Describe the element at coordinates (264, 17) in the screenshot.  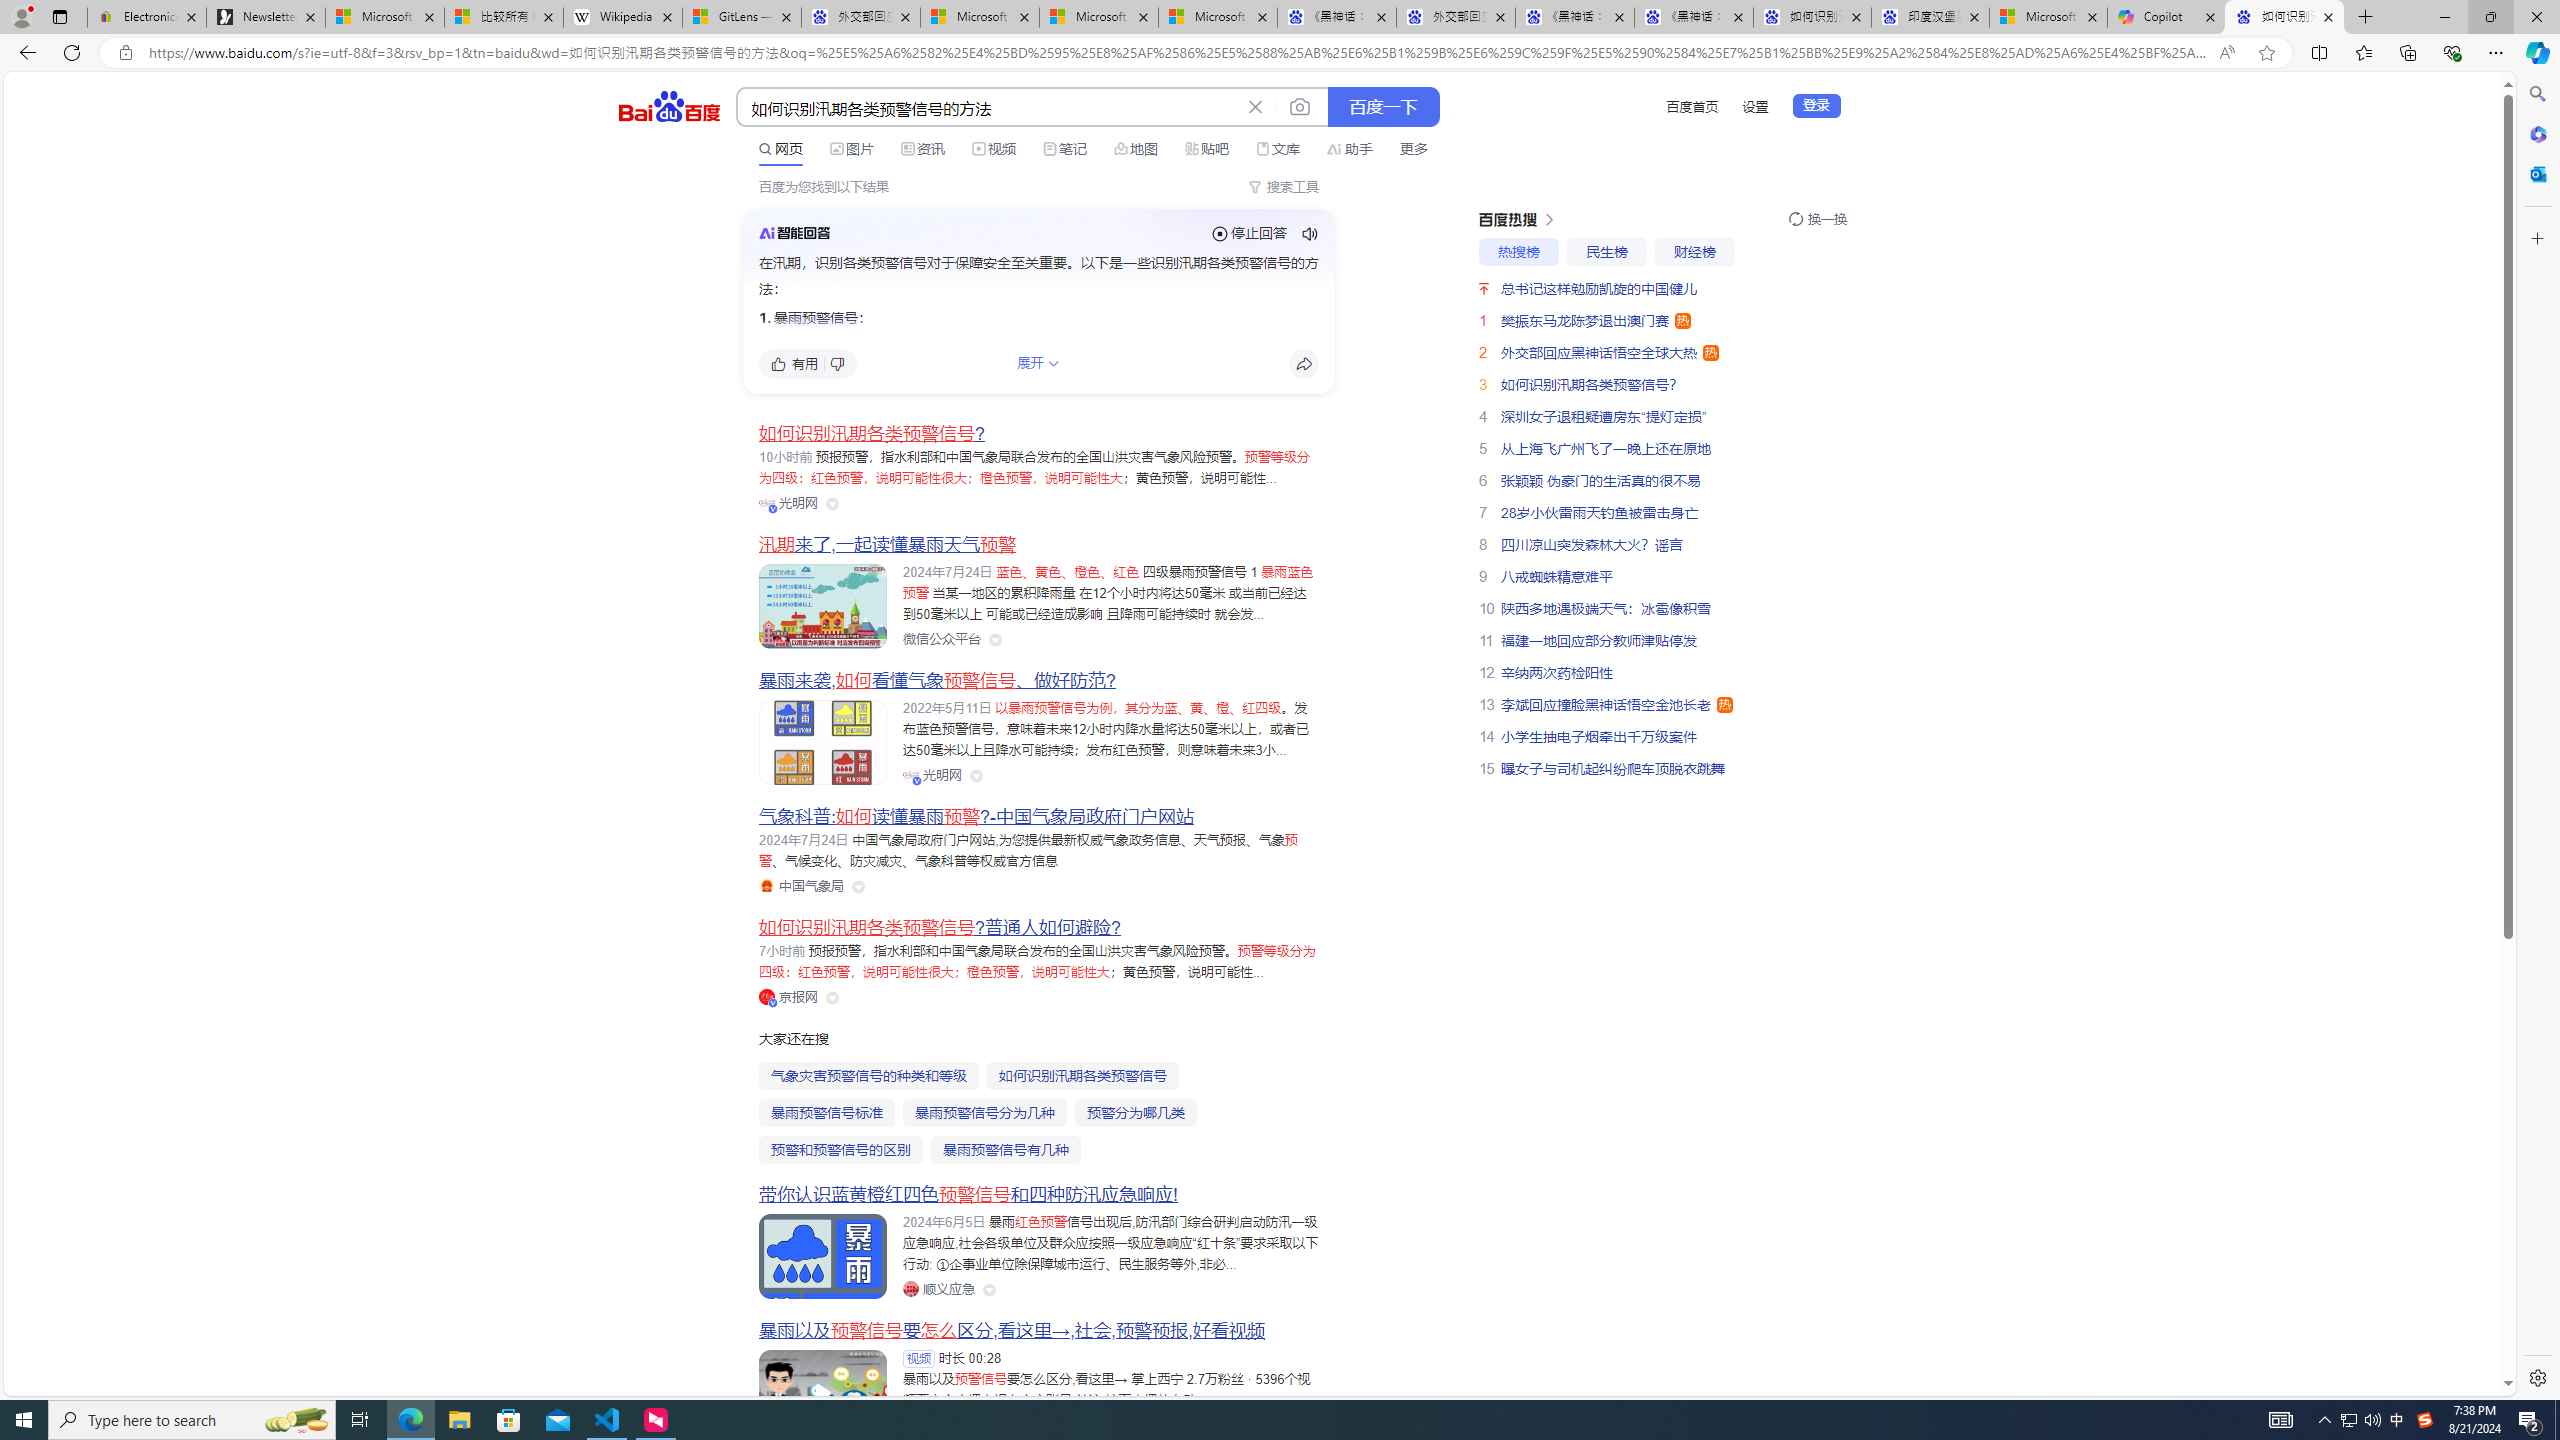
I see `Newsletter Sign Up` at that location.